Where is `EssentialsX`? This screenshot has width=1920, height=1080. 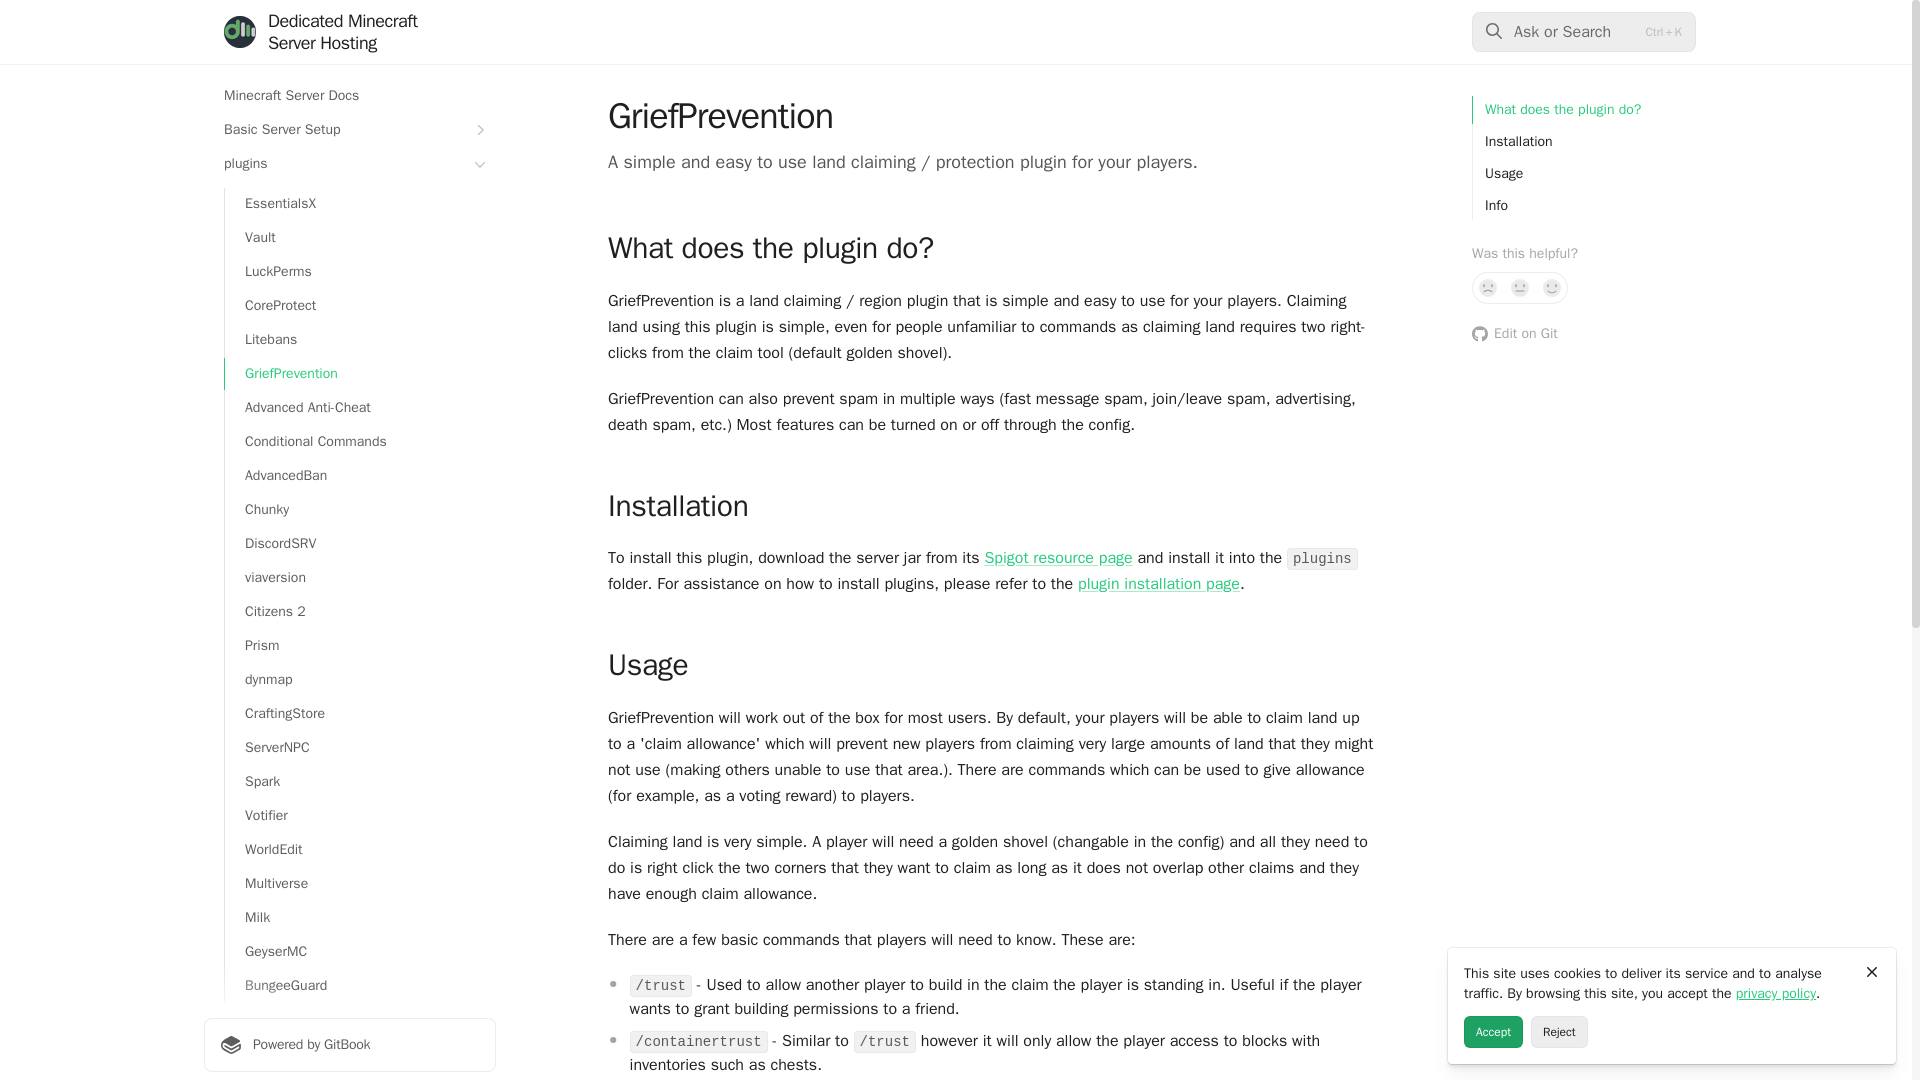 EssentialsX is located at coordinates (360, 204).